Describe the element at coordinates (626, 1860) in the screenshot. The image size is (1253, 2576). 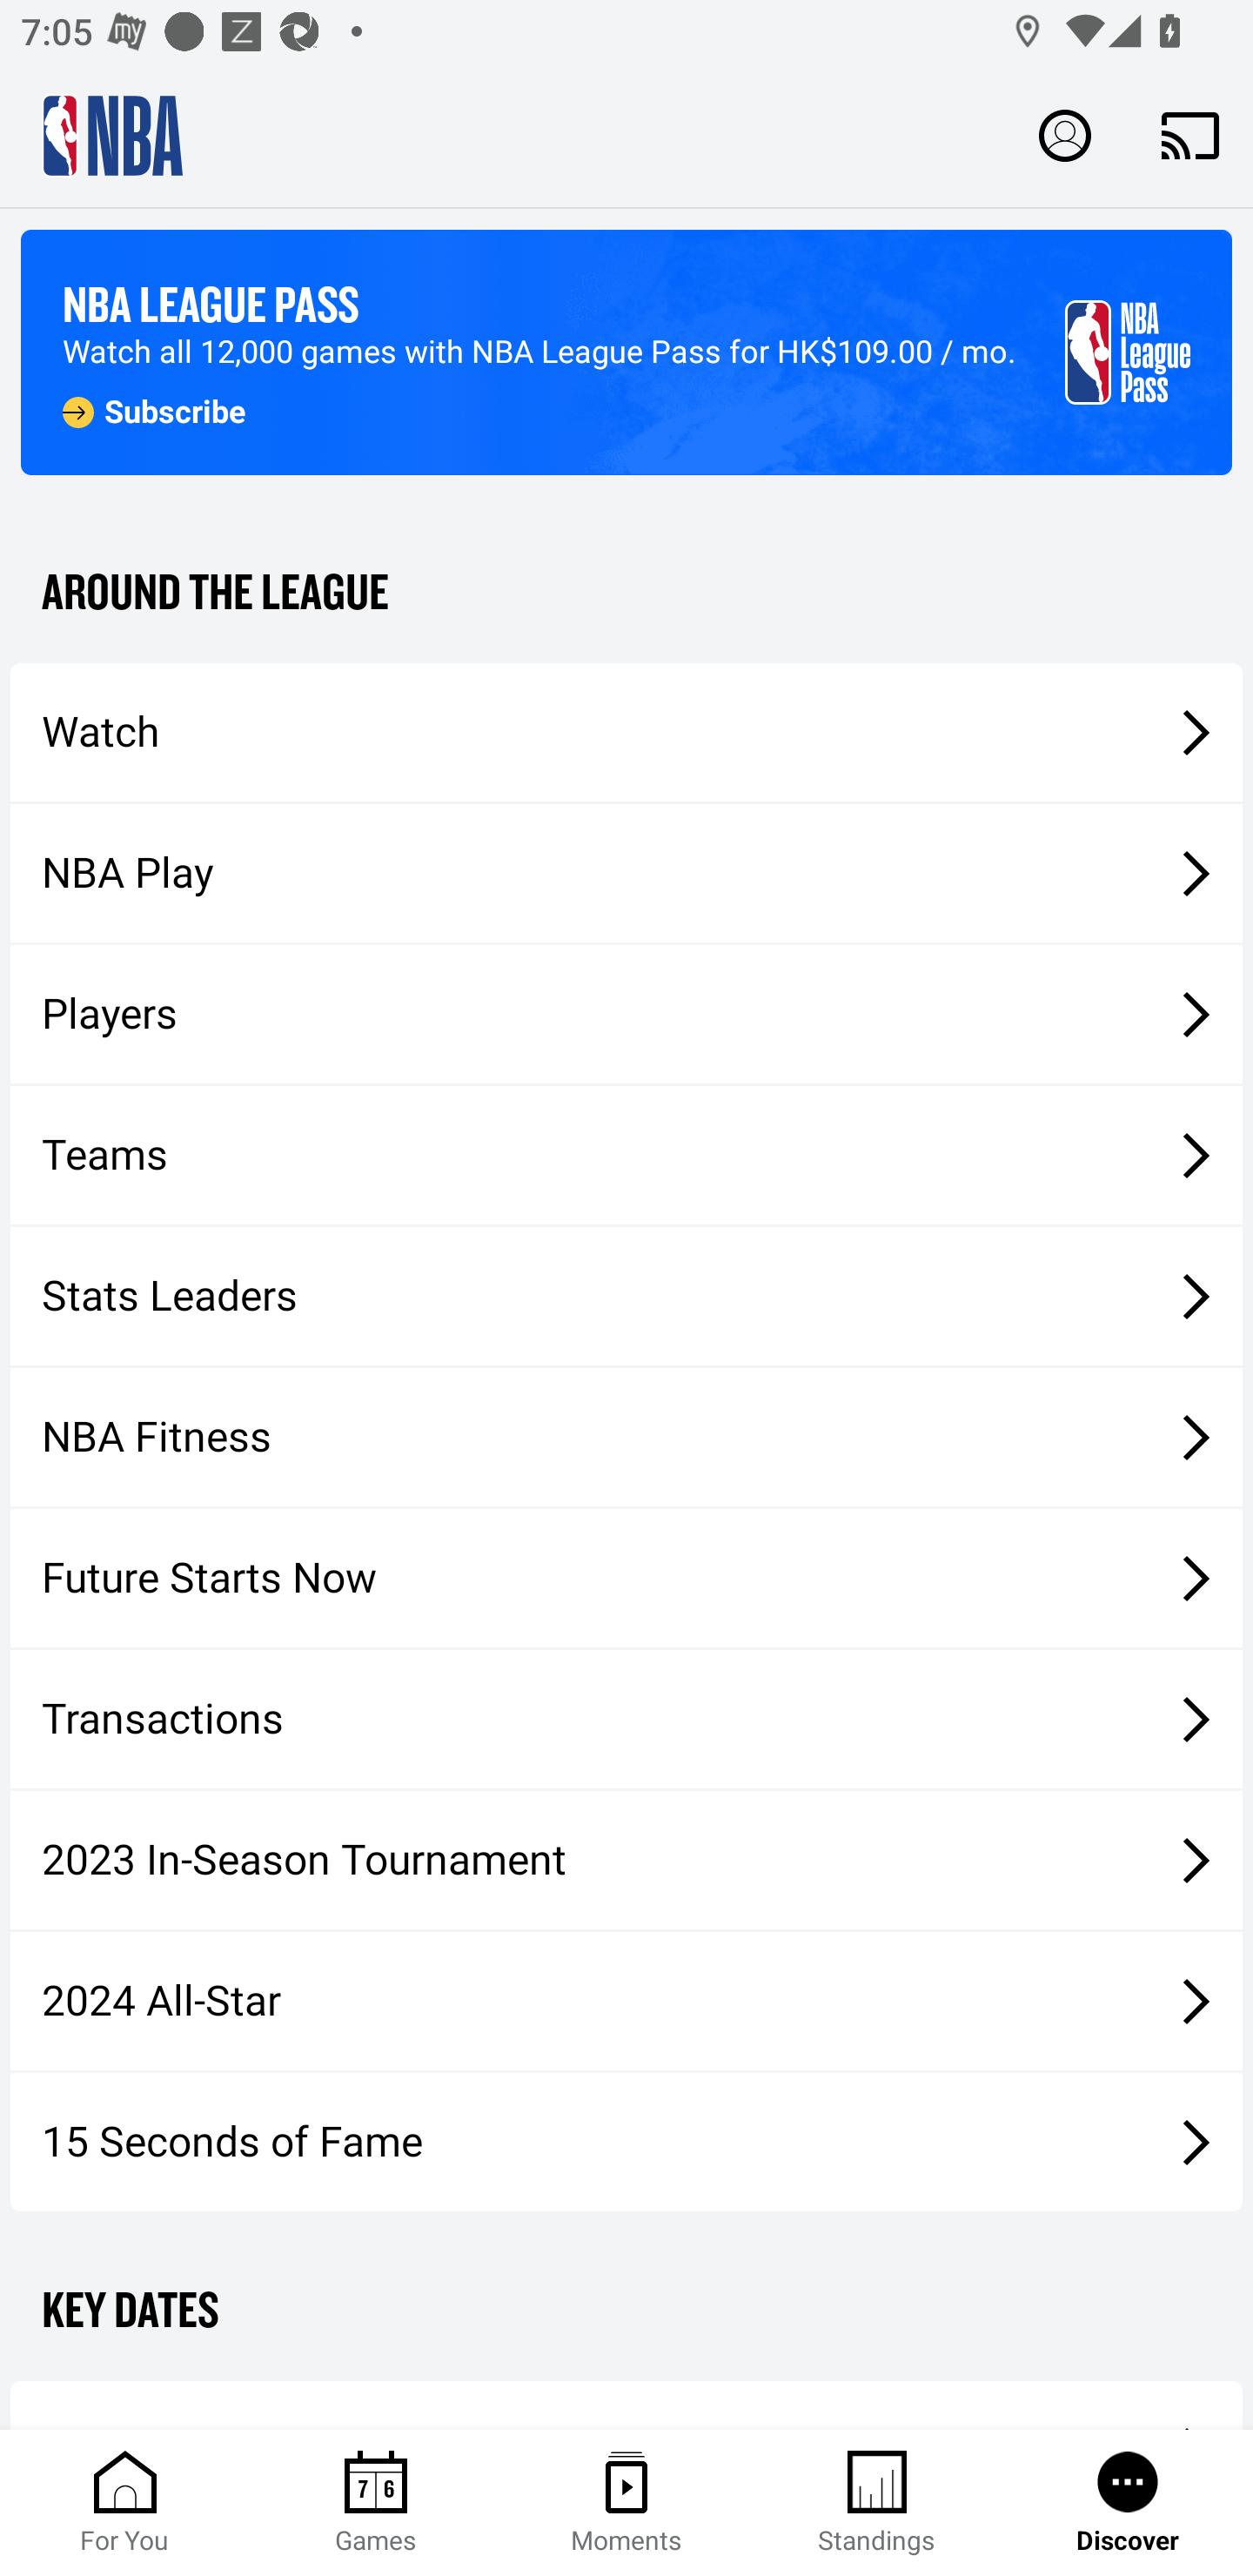
I see `2023 In-Season Tournament` at that location.